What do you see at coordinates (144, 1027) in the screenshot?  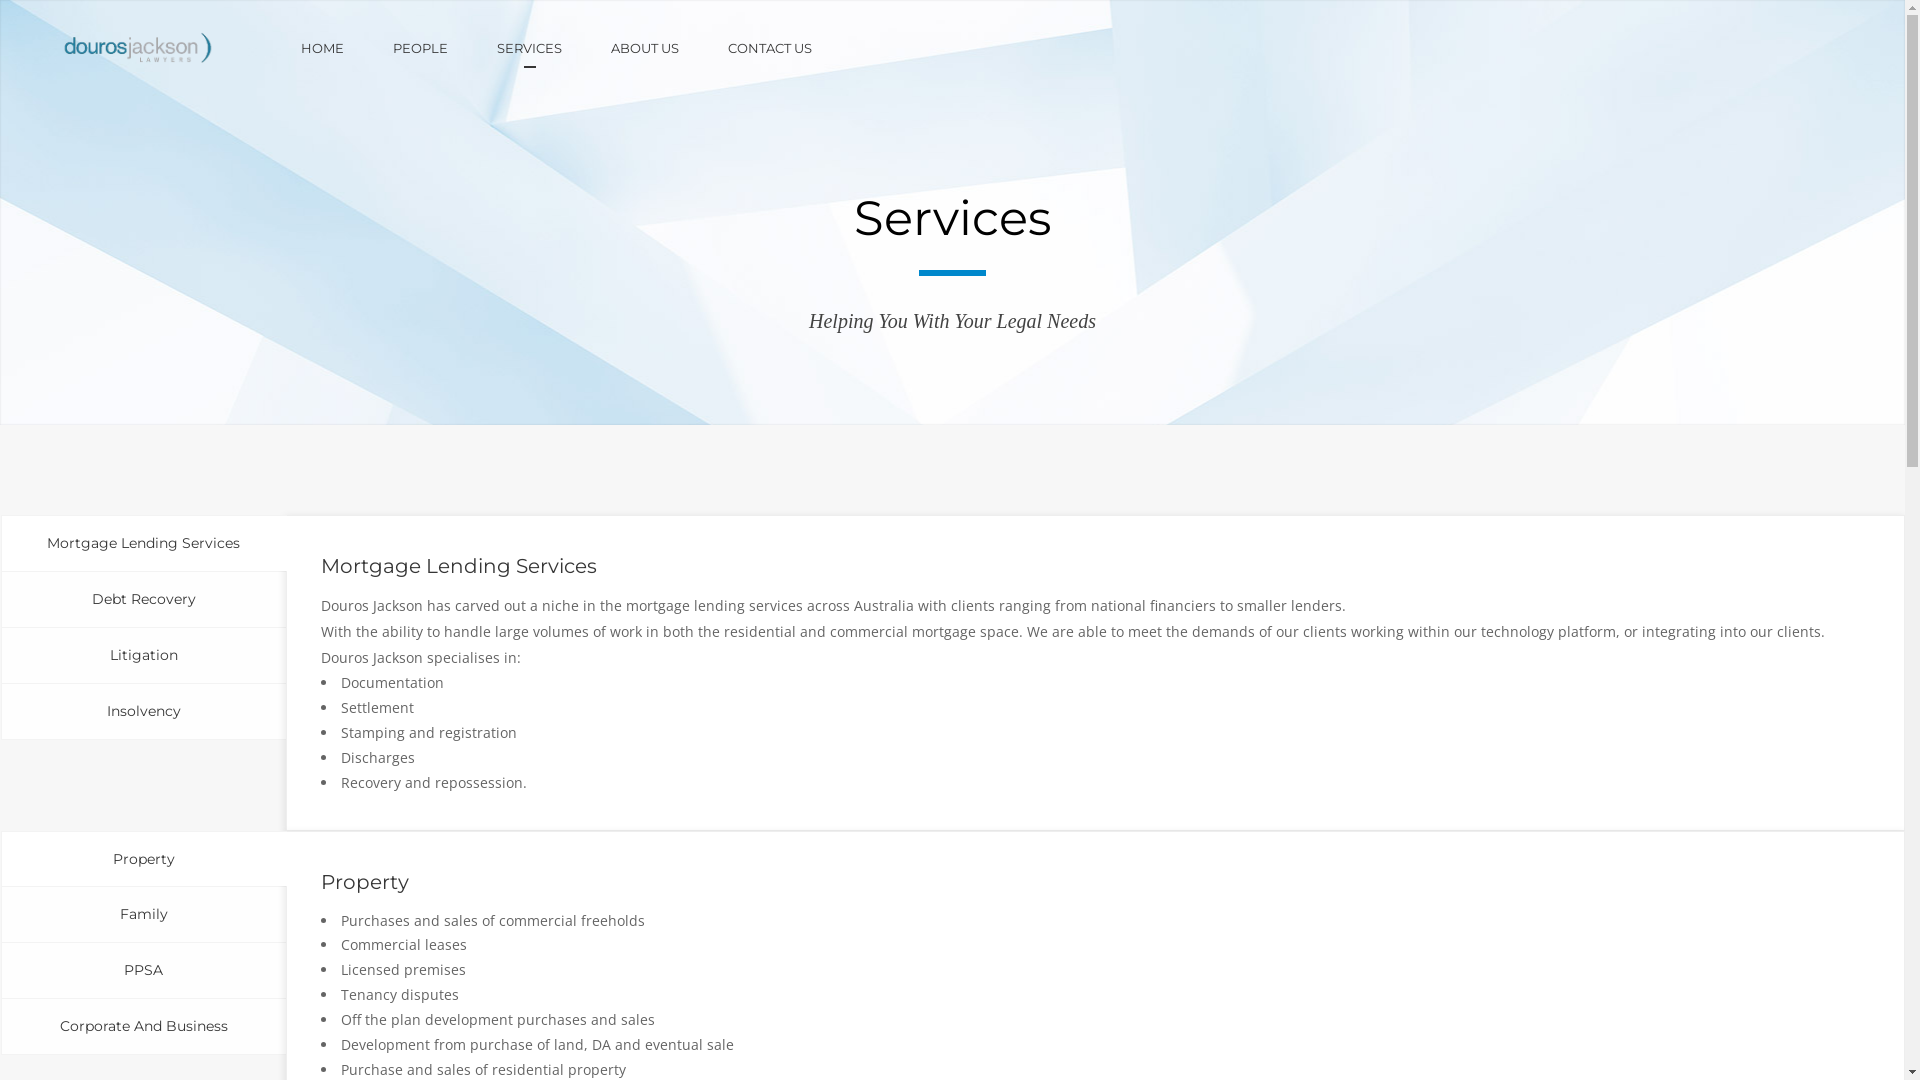 I see `Corporate And Business` at bounding box center [144, 1027].